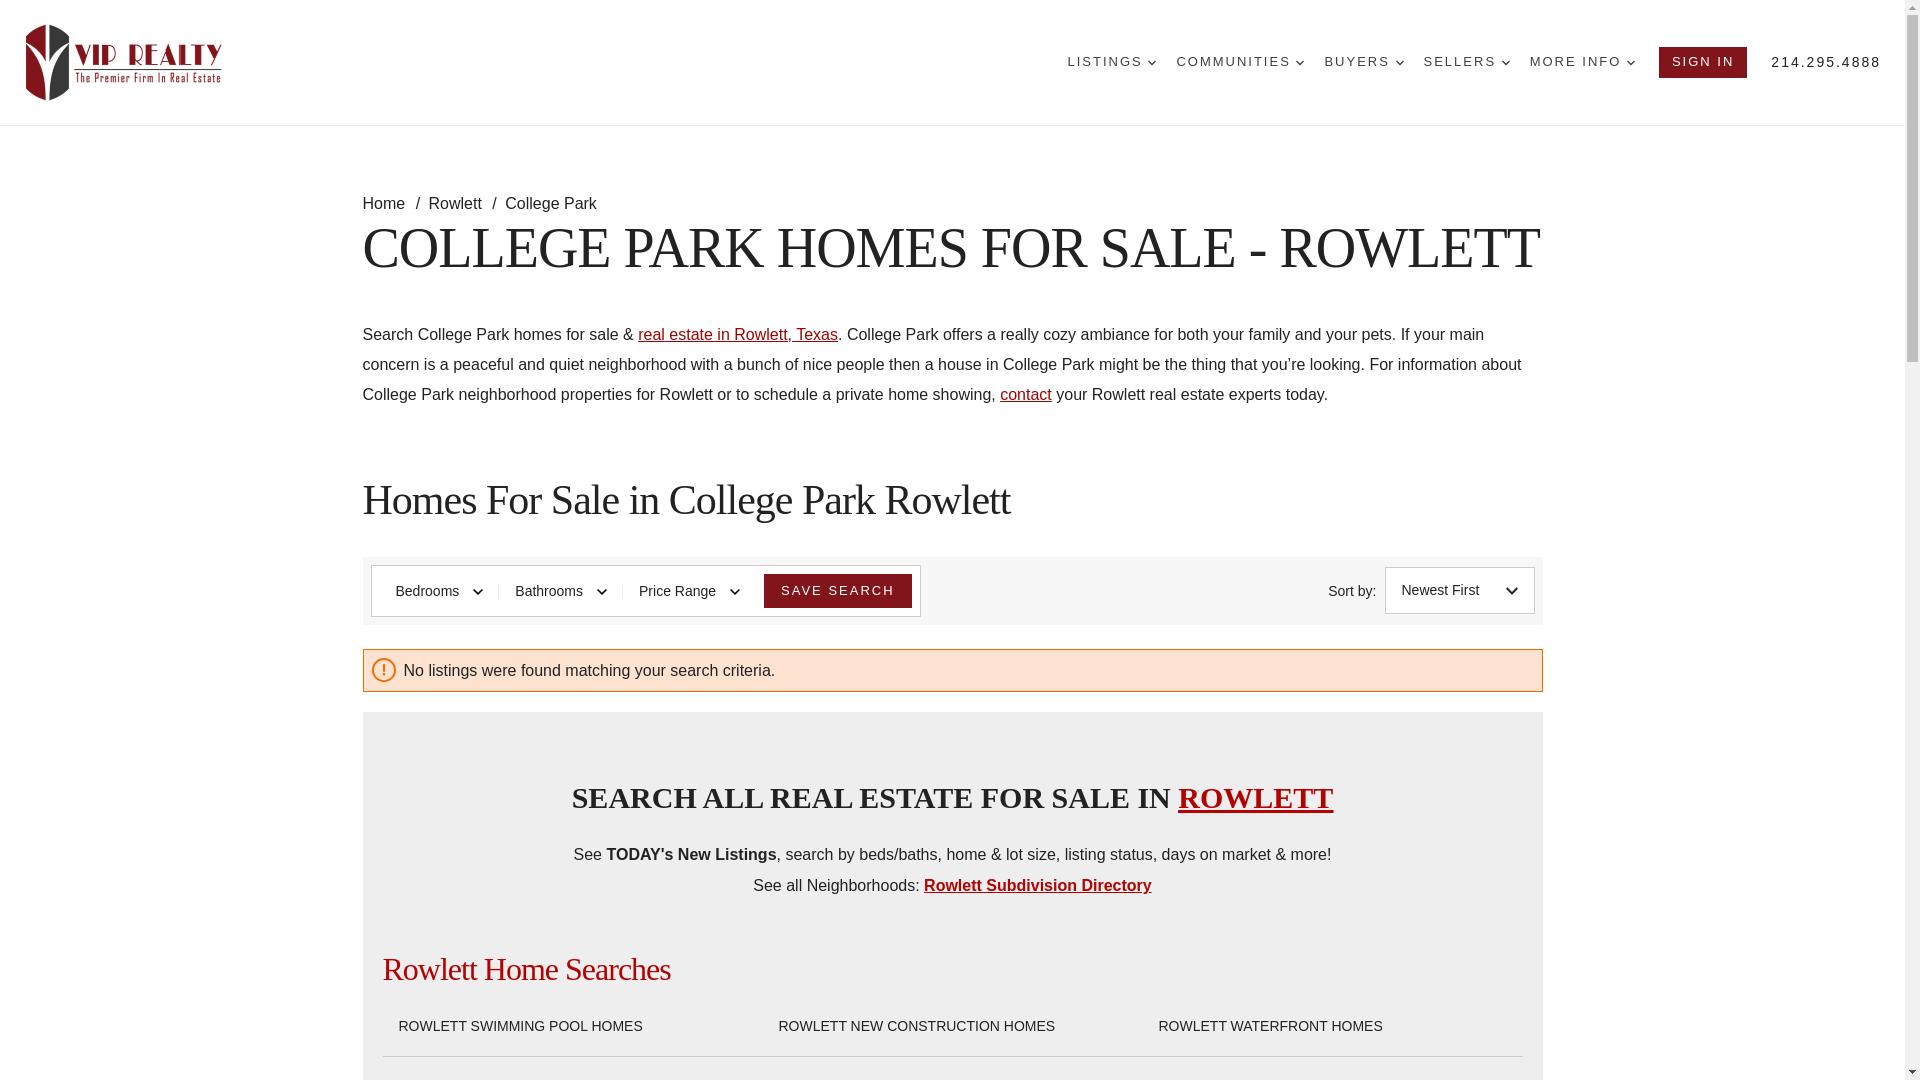 This screenshot has height=1080, width=1920. What do you see at coordinates (1300, 62) in the screenshot?
I see `DROPDOWN ARROW` at bounding box center [1300, 62].